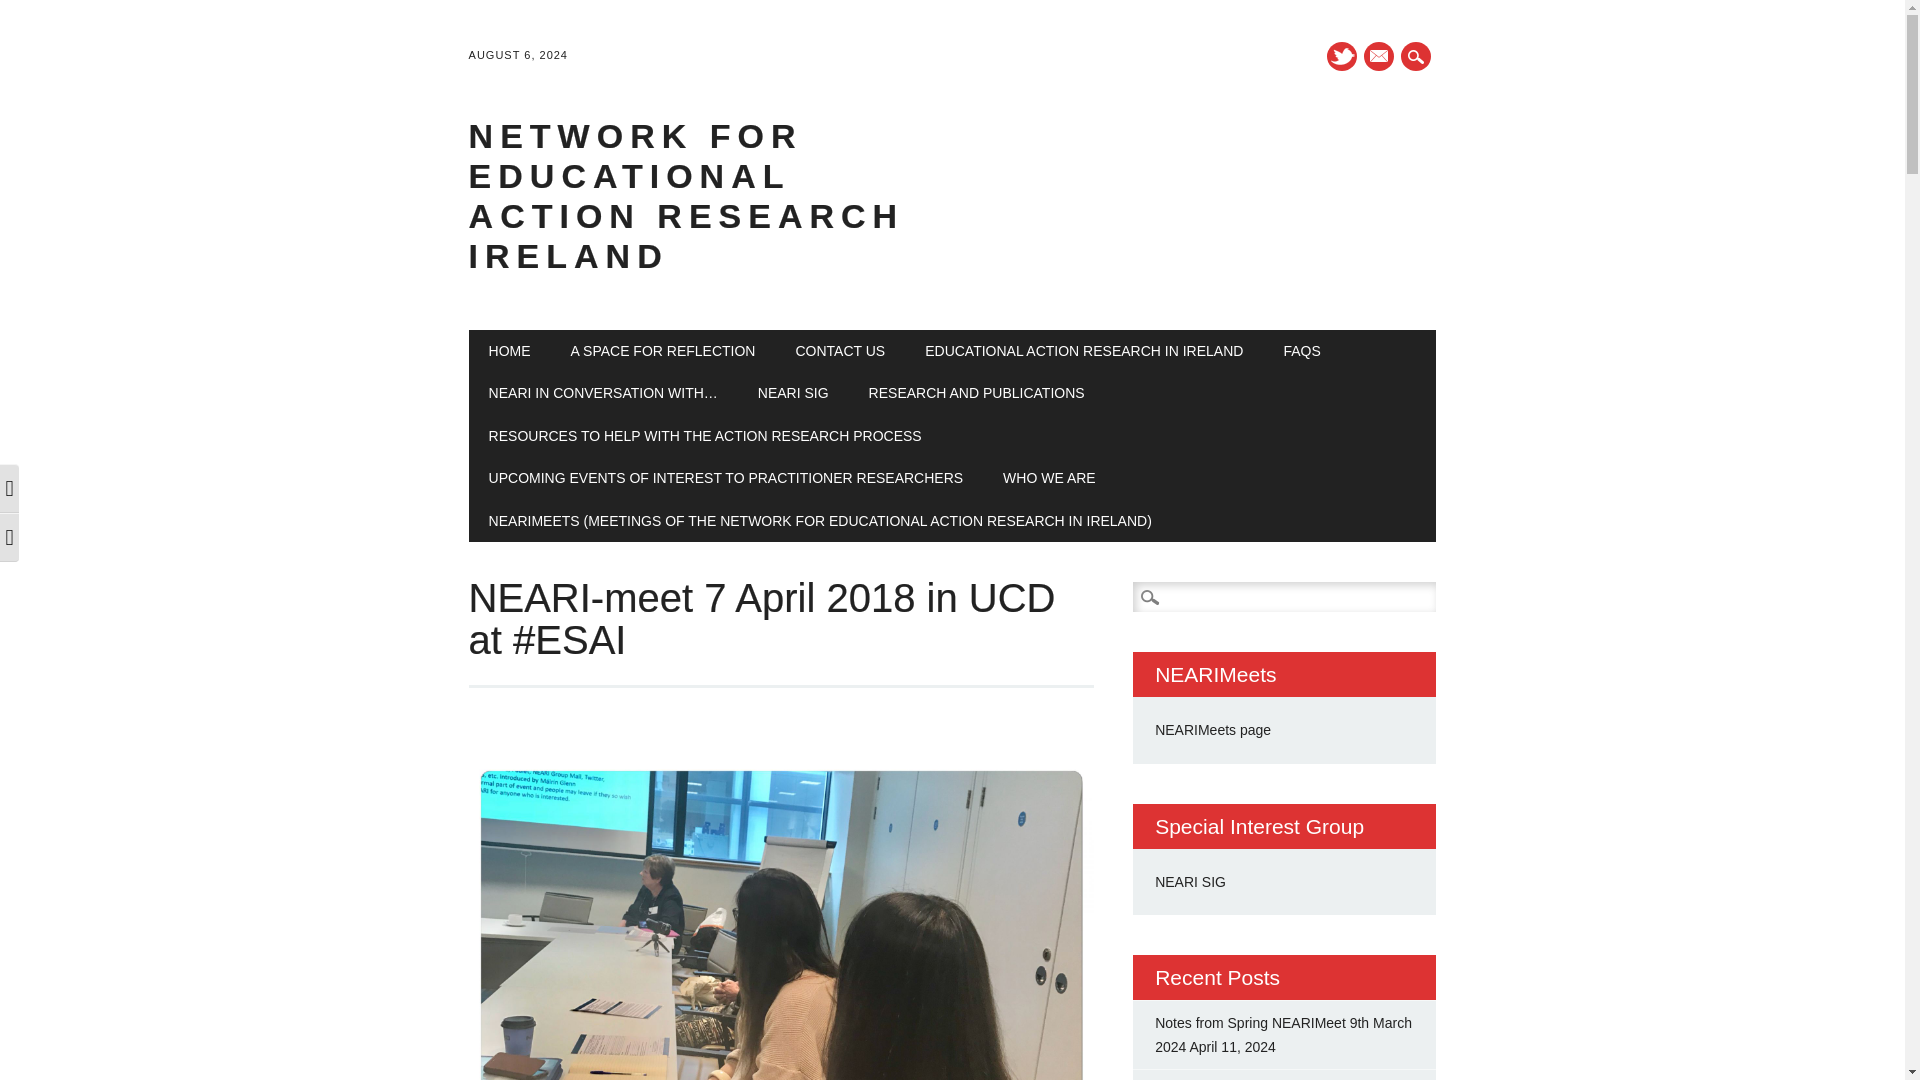 The height and width of the screenshot is (1080, 1920). I want to click on E-mail, so click(1378, 56).